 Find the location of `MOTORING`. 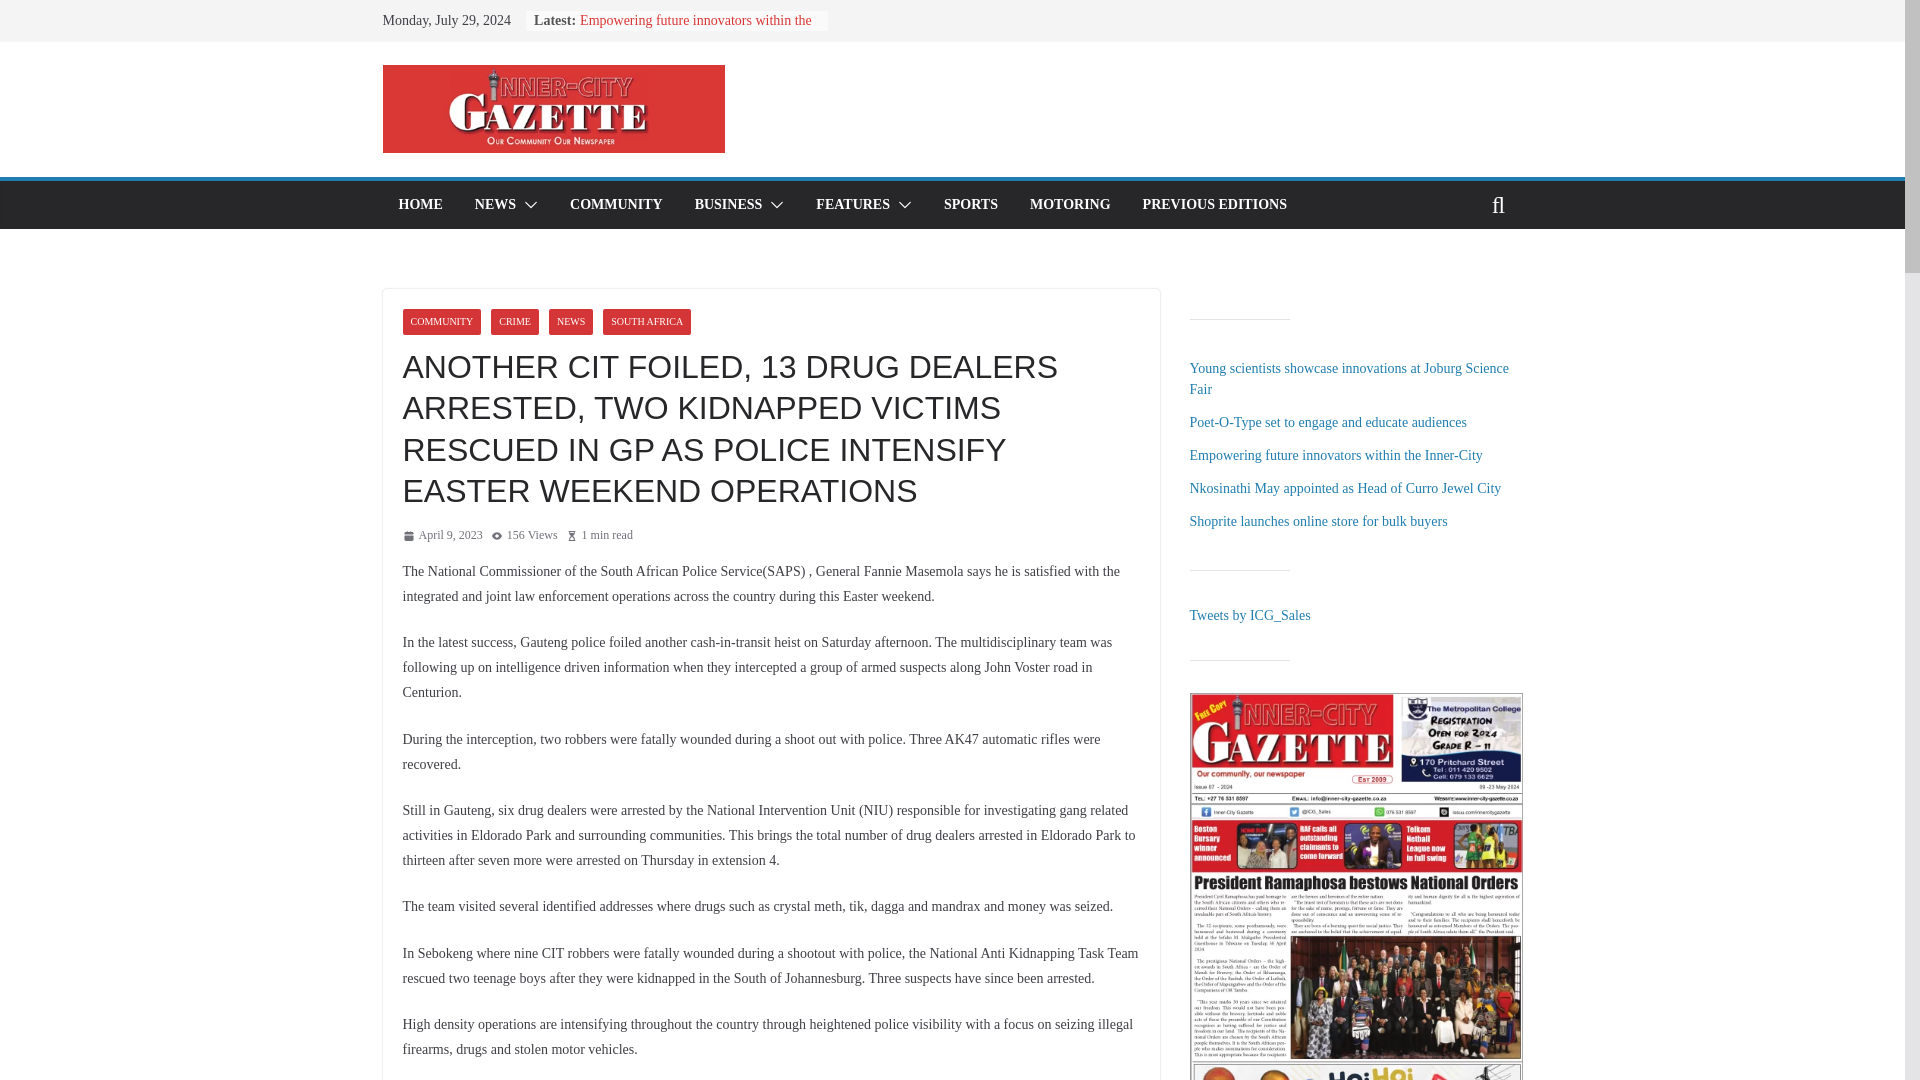

MOTORING is located at coordinates (1070, 205).